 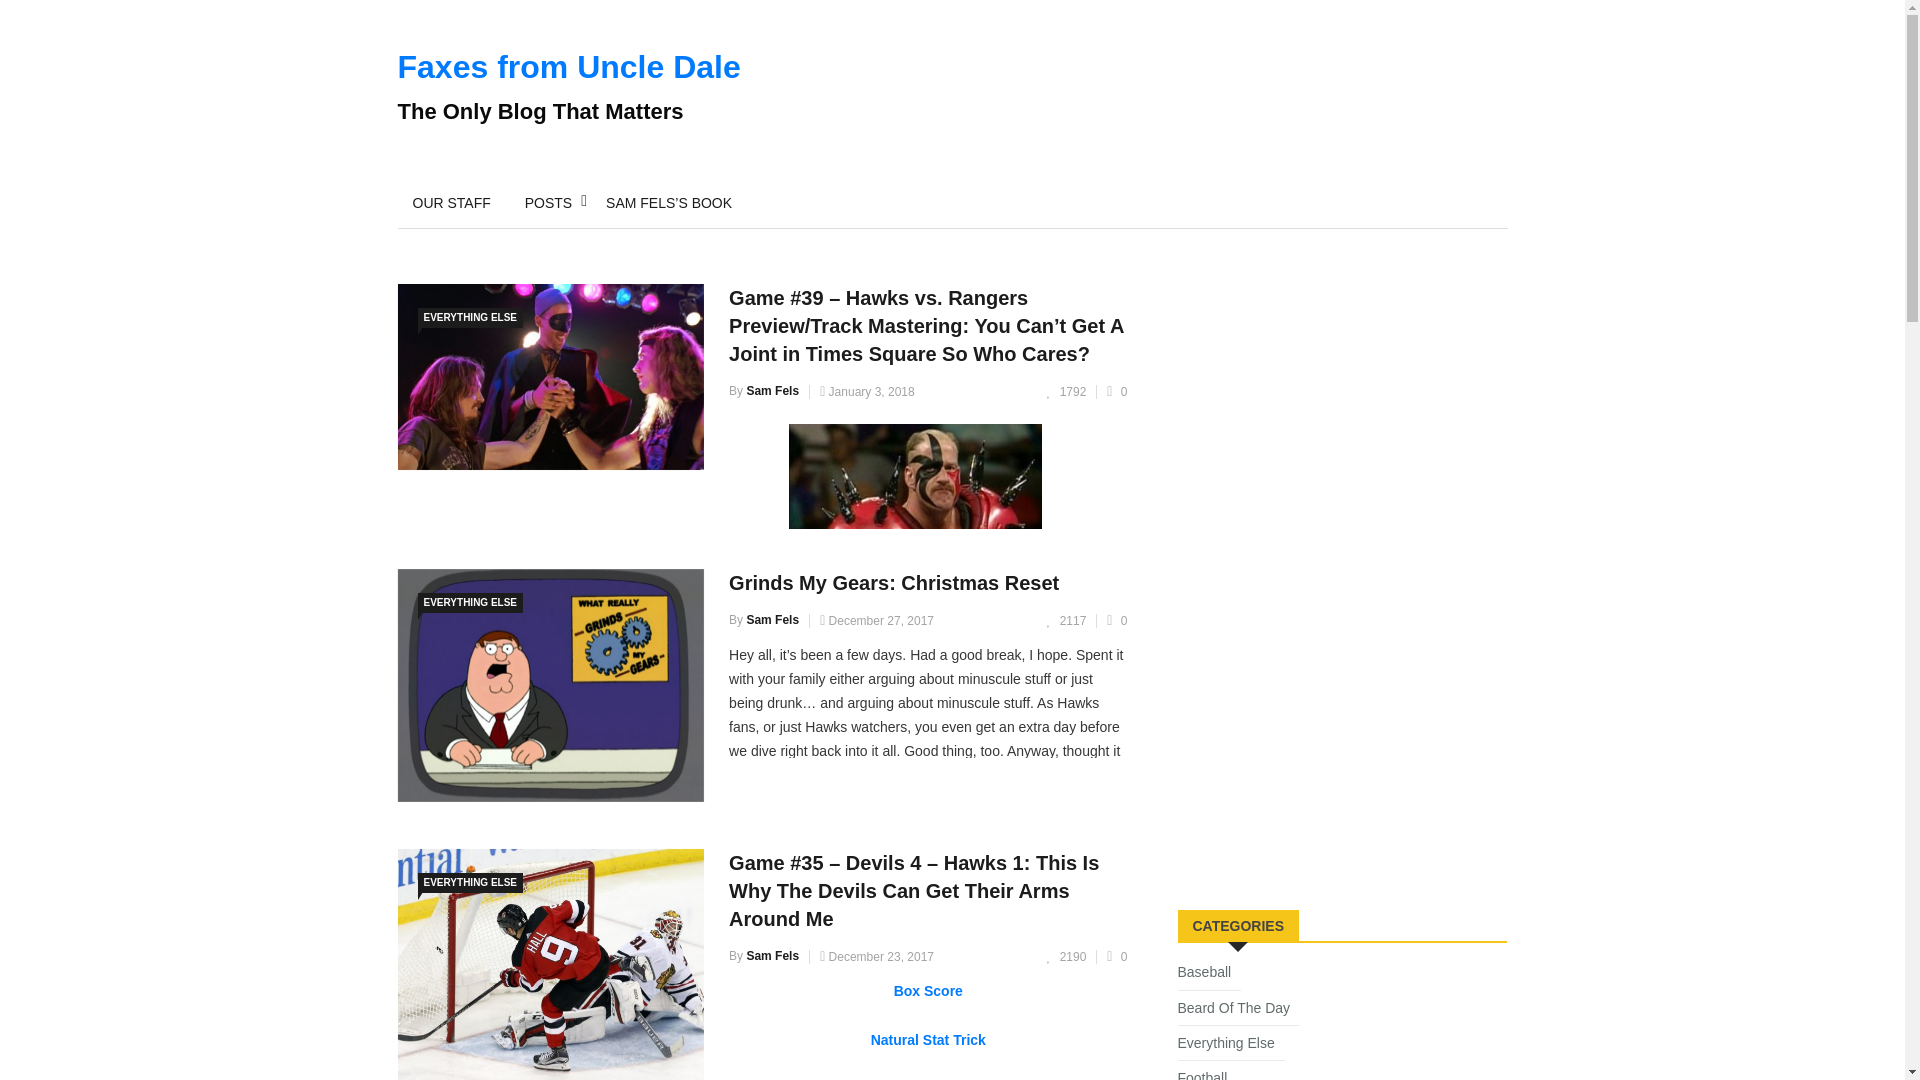 What do you see at coordinates (1328, 739) in the screenshot?
I see `Advertisement` at bounding box center [1328, 739].